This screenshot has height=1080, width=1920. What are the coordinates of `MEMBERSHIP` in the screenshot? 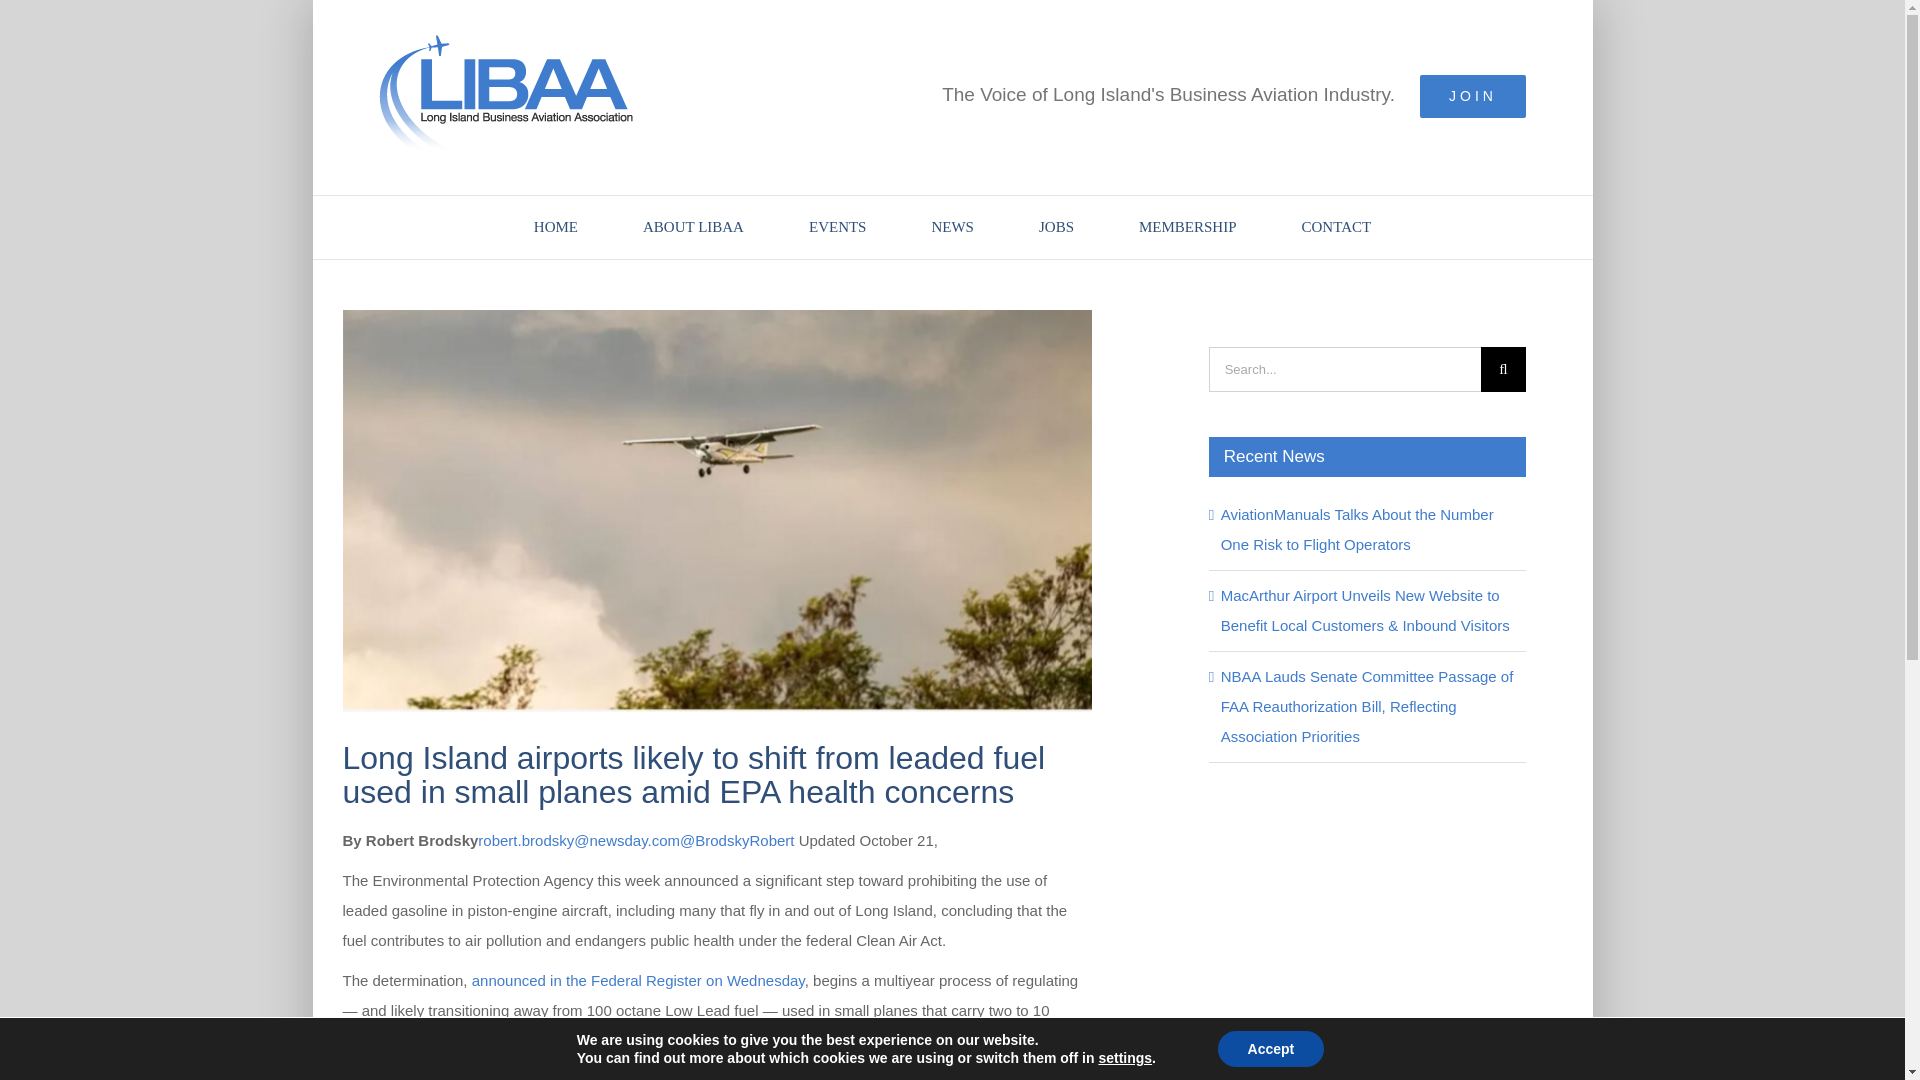 It's located at (1187, 227).